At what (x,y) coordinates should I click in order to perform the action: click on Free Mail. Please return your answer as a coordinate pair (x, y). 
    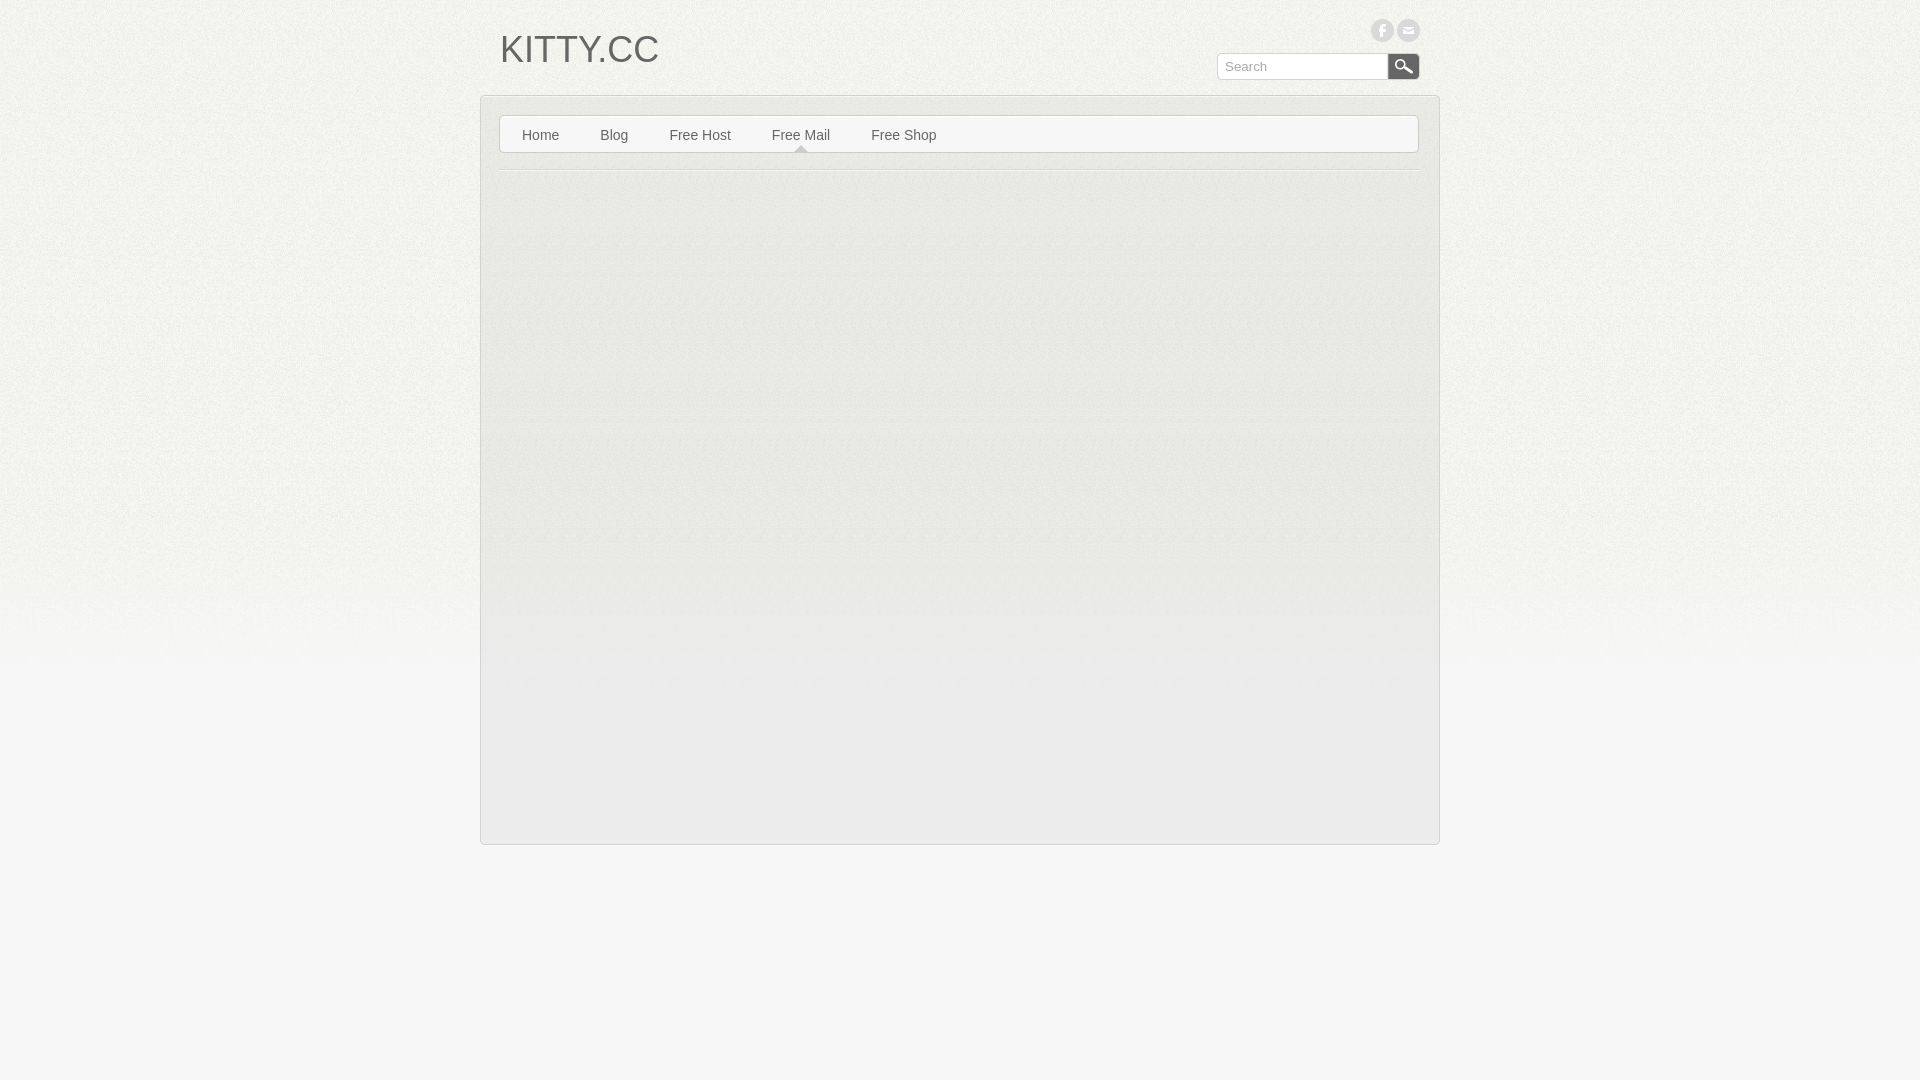
    Looking at the image, I should click on (801, 134).